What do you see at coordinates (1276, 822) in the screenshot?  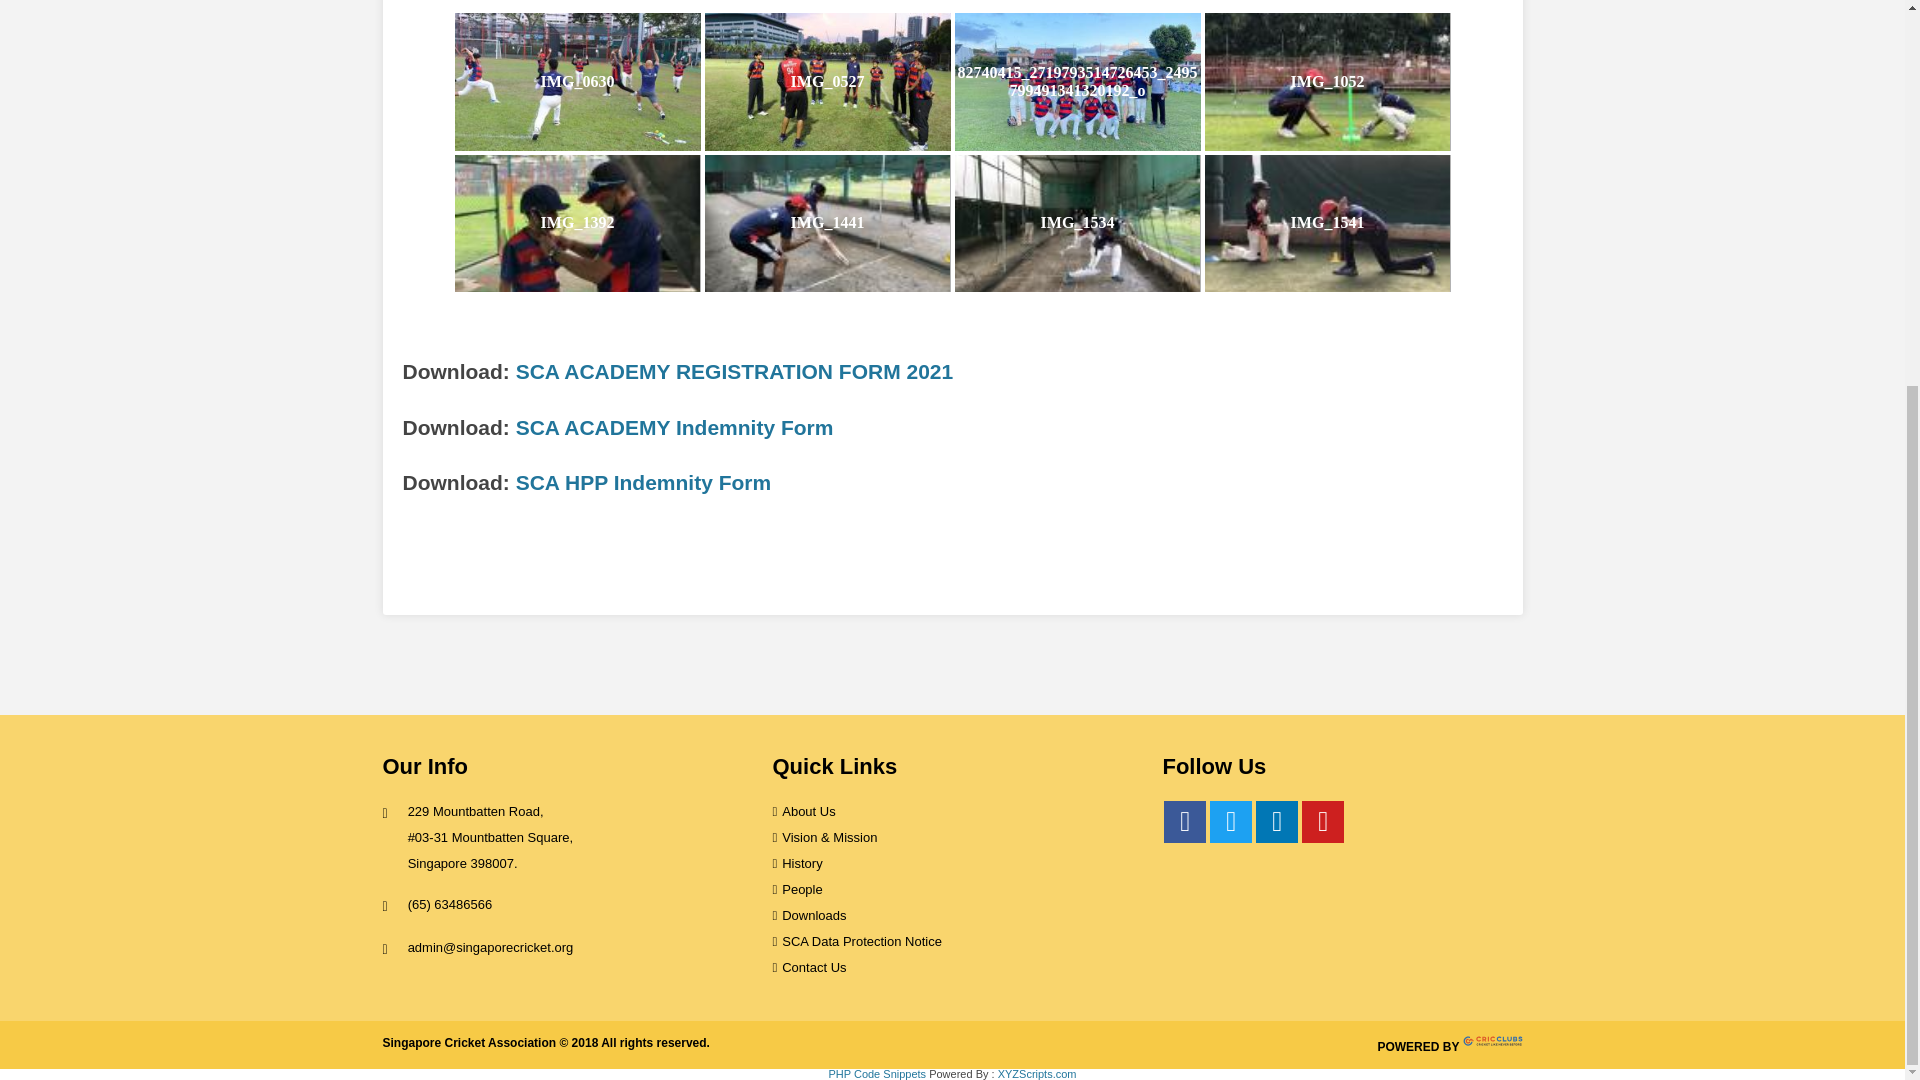 I see `LinkedIn` at bounding box center [1276, 822].